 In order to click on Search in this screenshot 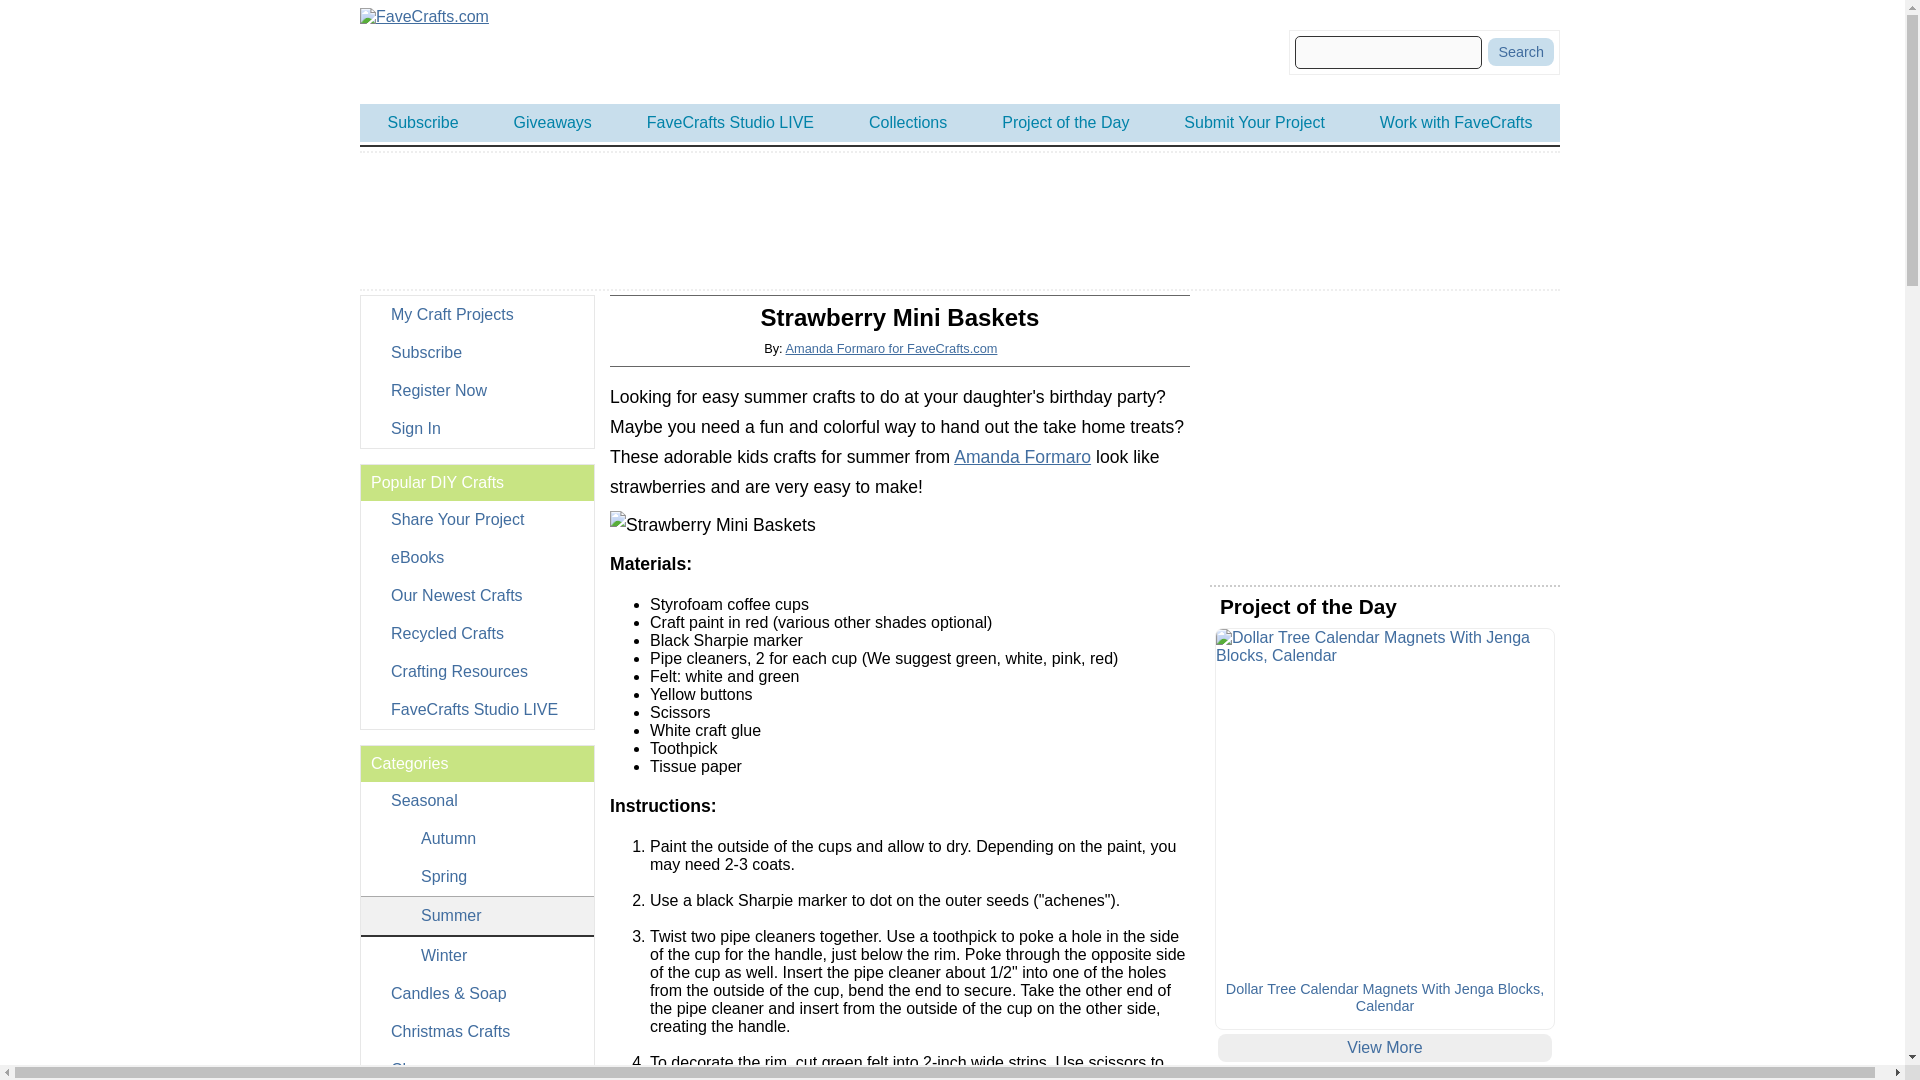, I will do `click(1520, 51)`.